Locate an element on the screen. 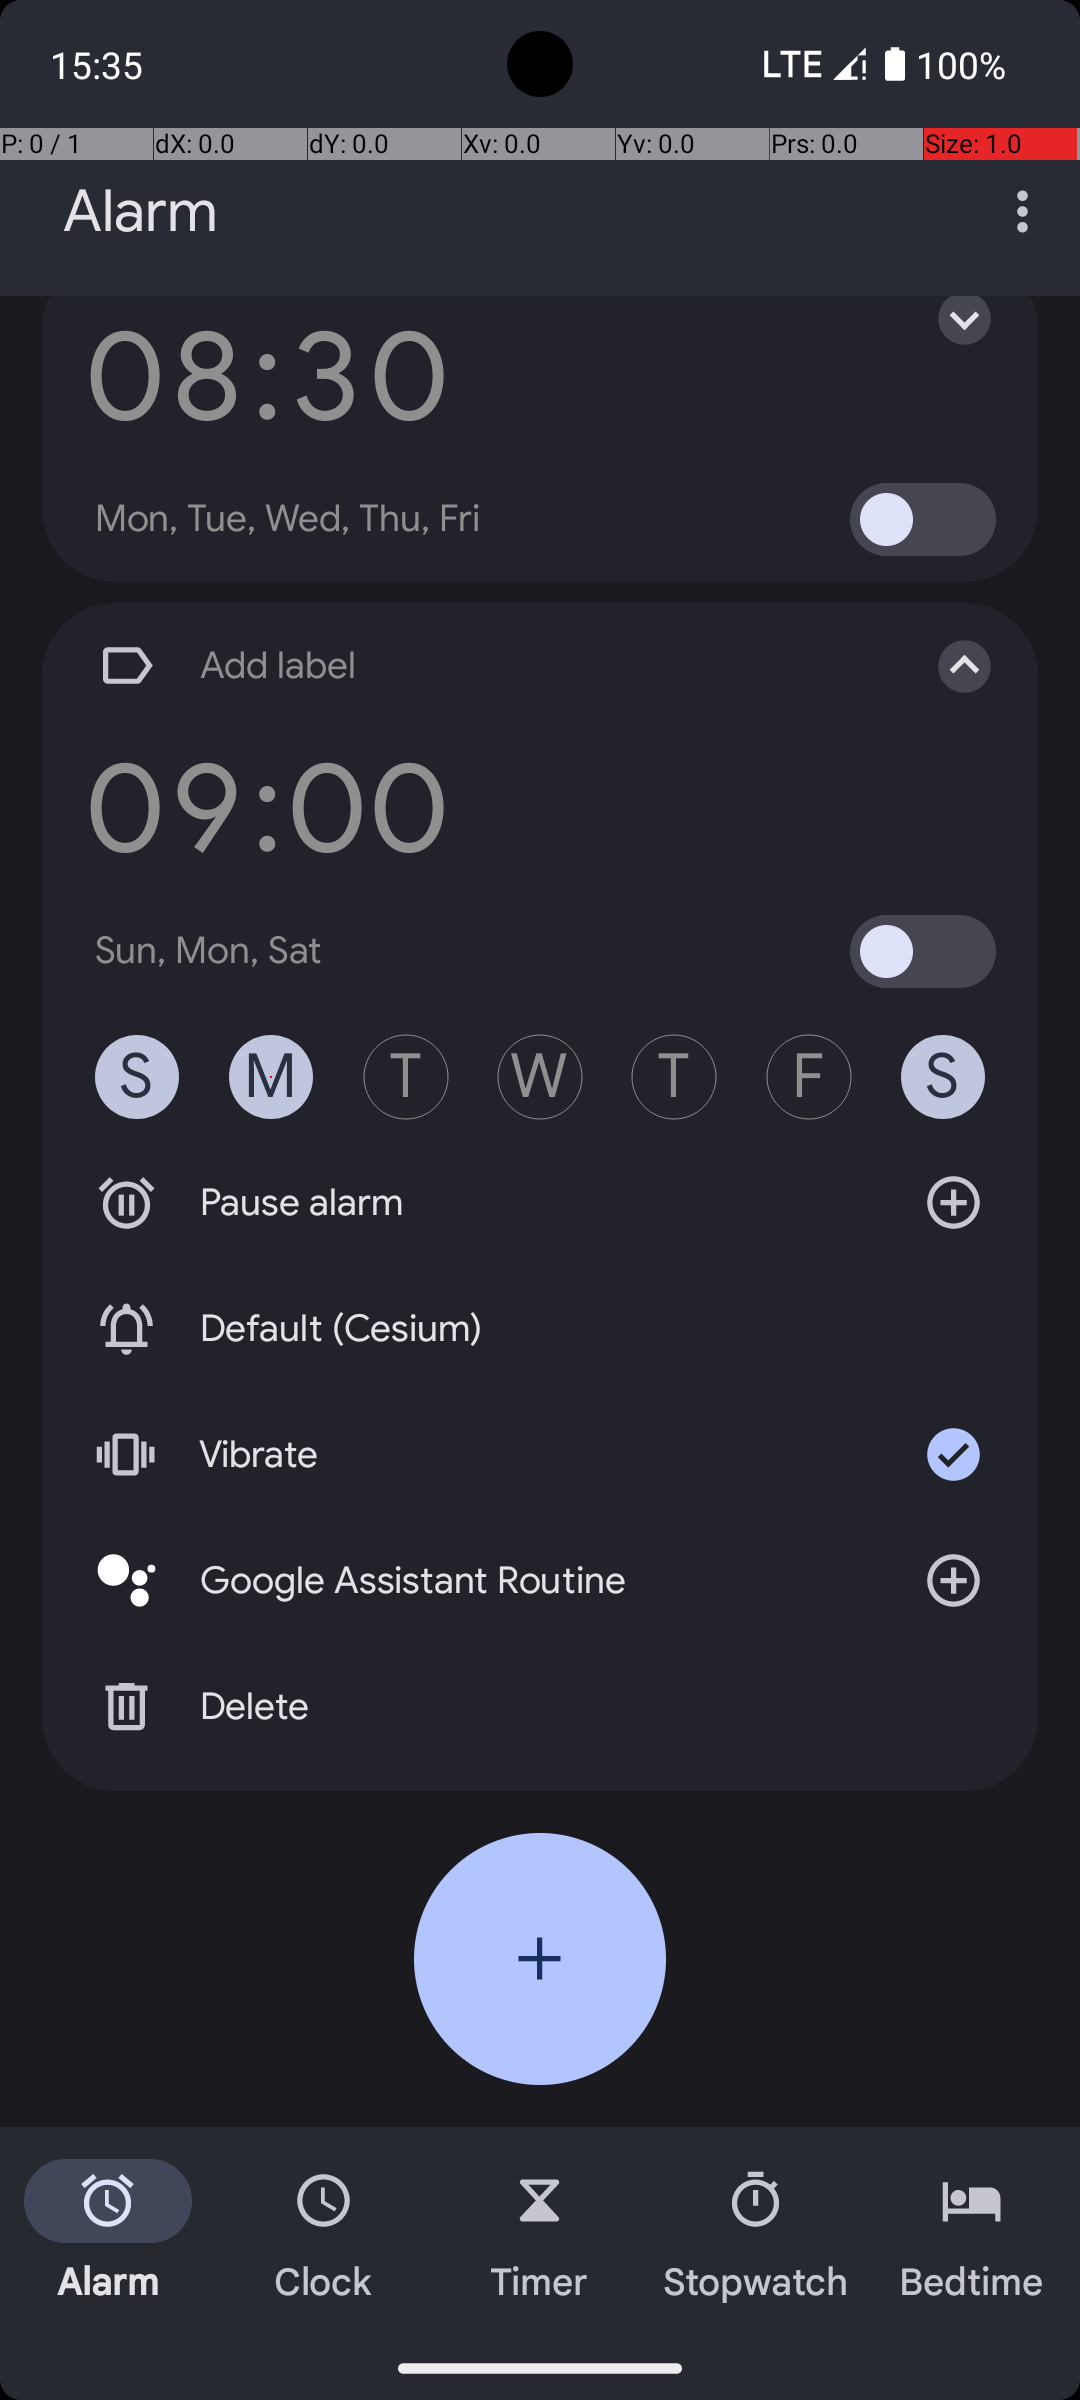 The image size is (1080, 2400). Pause alarm is located at coordinates (540, 1203).